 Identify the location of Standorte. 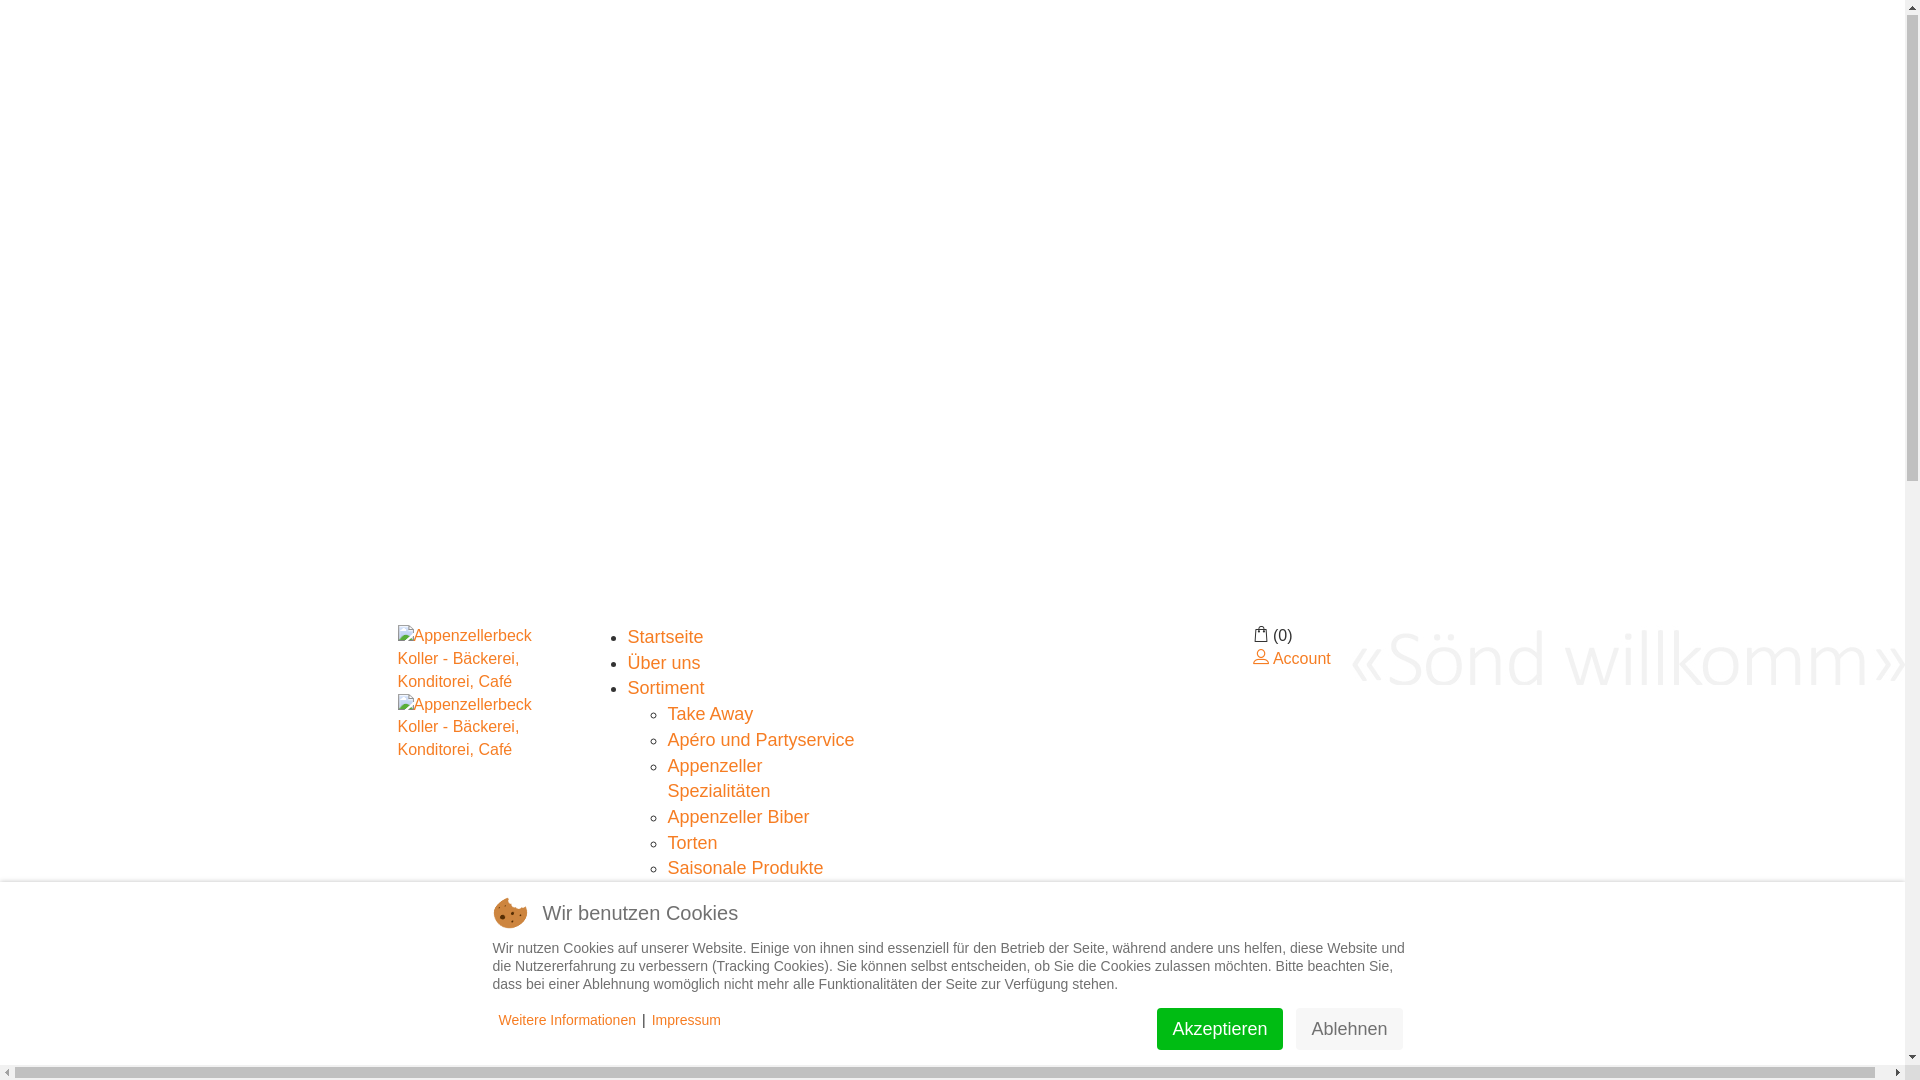
(667, 947).